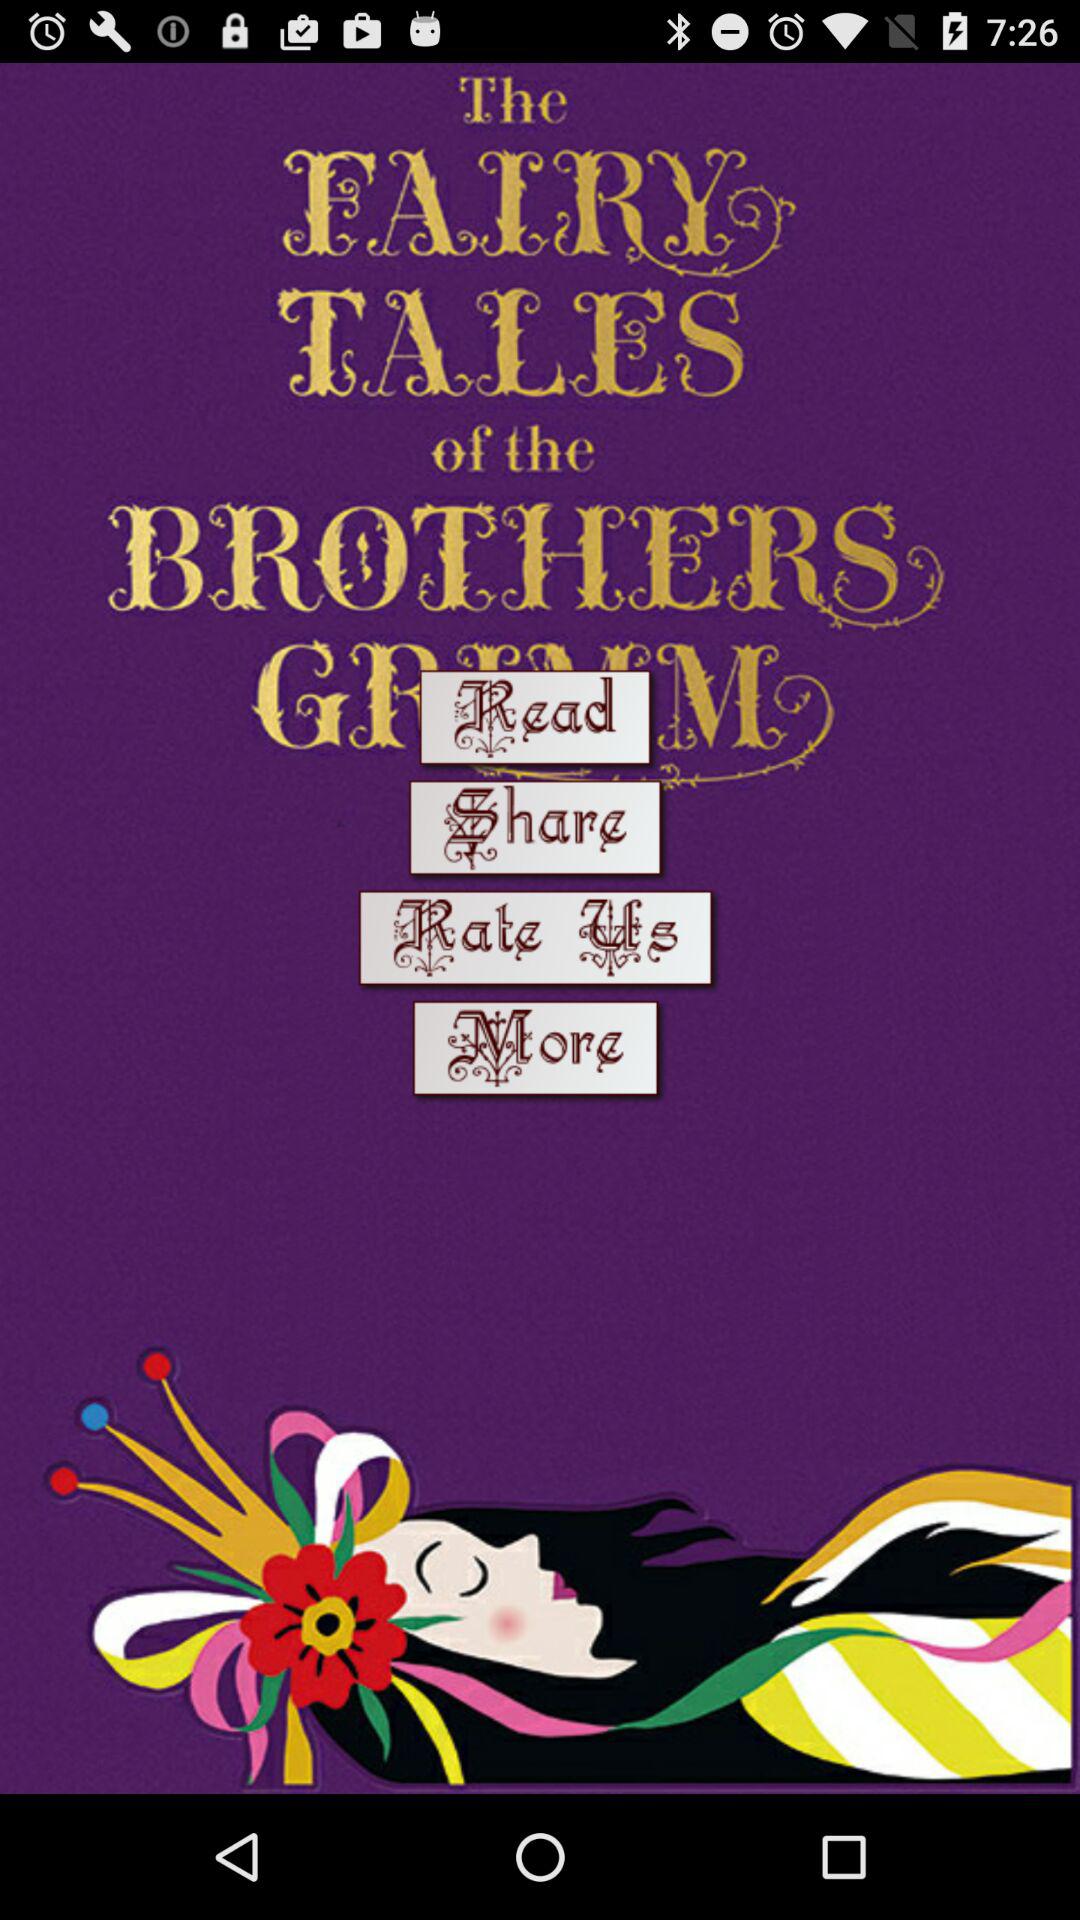 The height and width of the screenshot is (1920, 1080). What do you see at coordinates (540, 1052) in the screenshot?
I see `next page` at bounding box center [540, 1052].